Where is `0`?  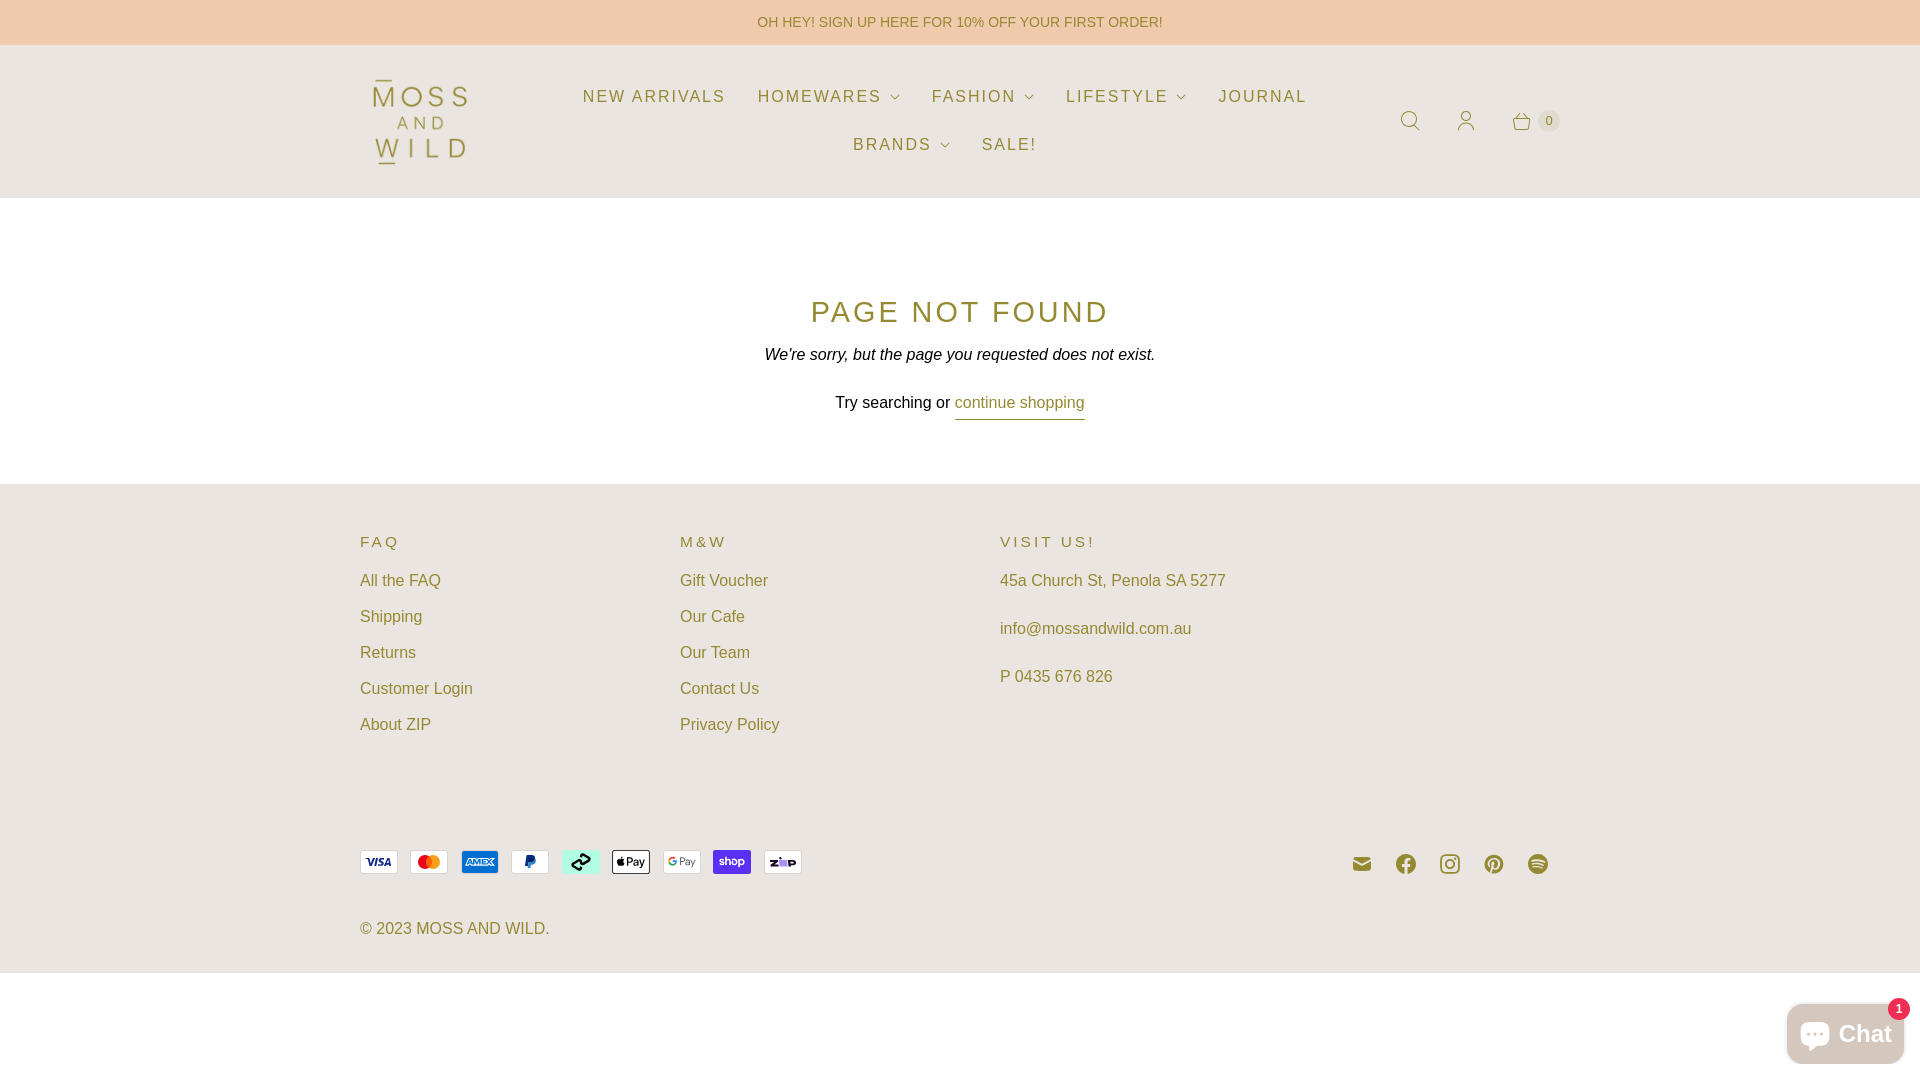
0 is located at coordinates (1527, 121).